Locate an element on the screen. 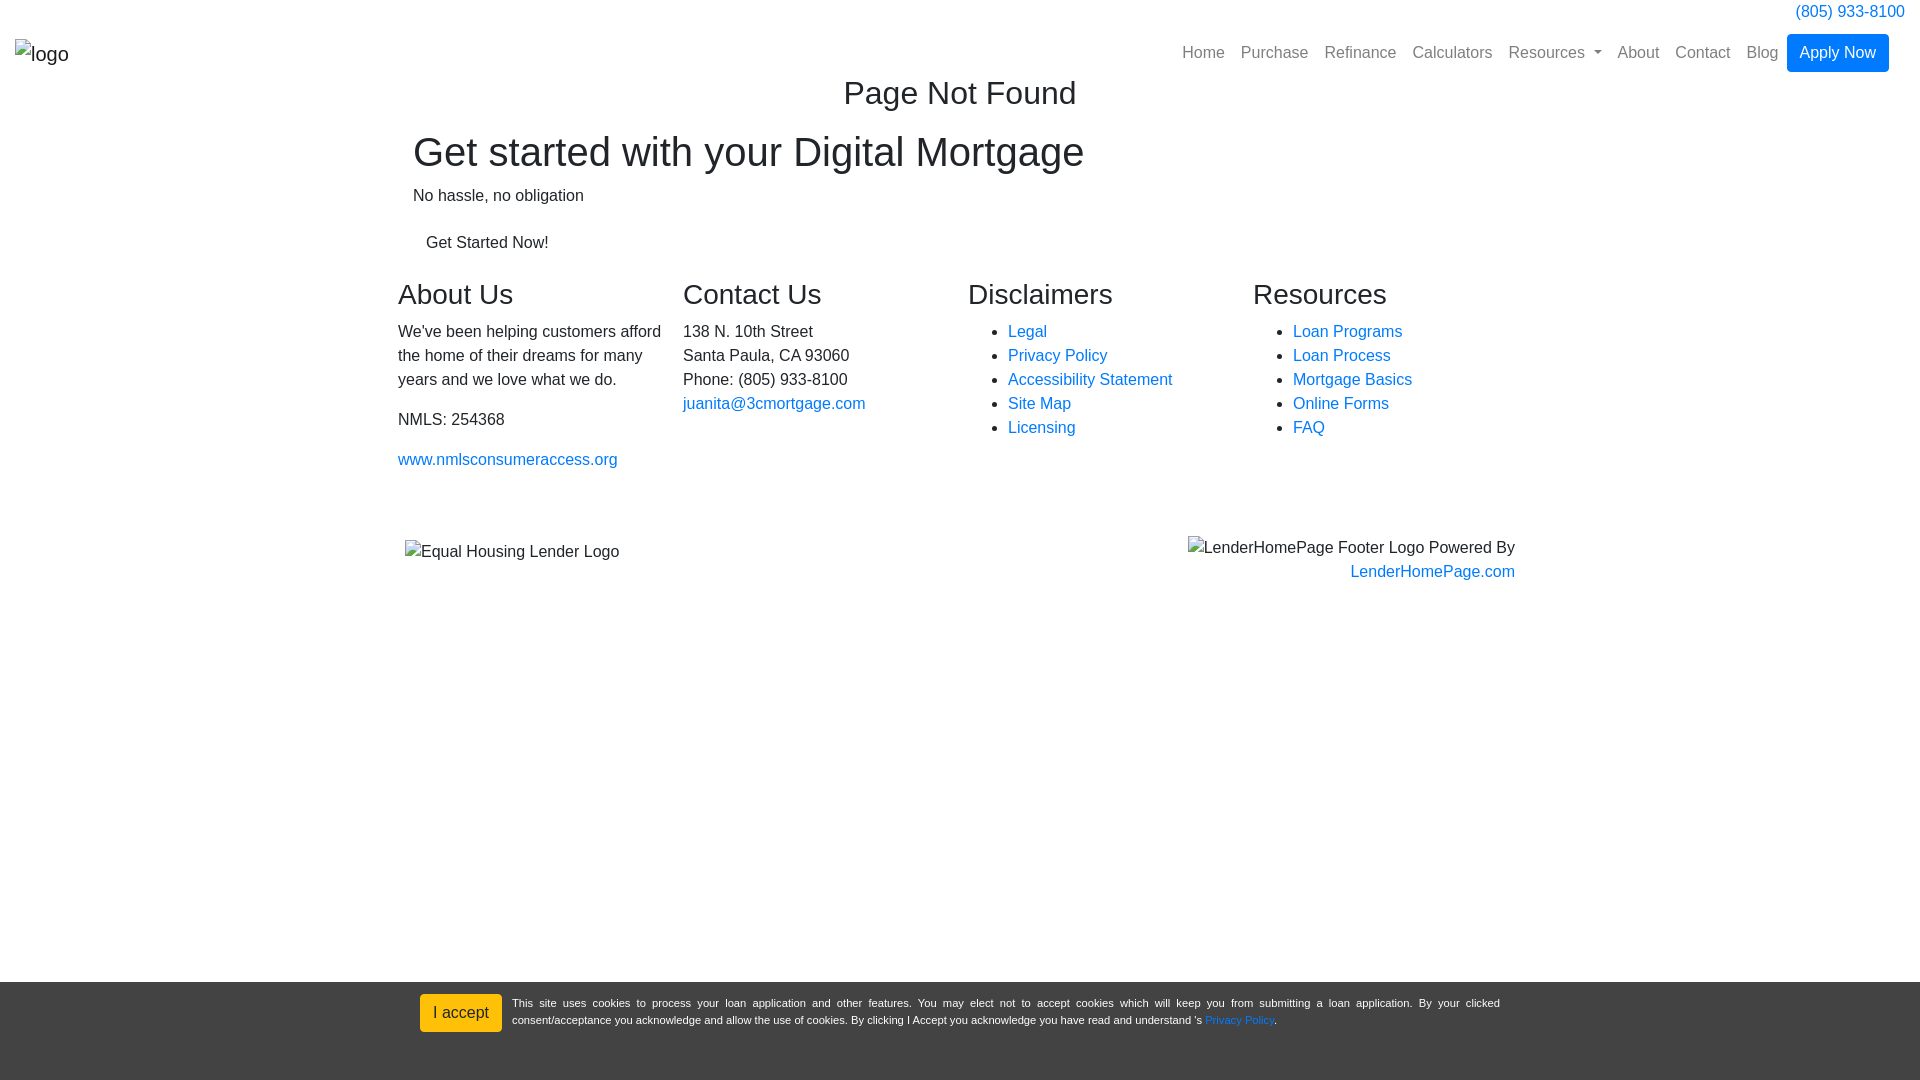  Site Map is located at coordinates (1040, 404).